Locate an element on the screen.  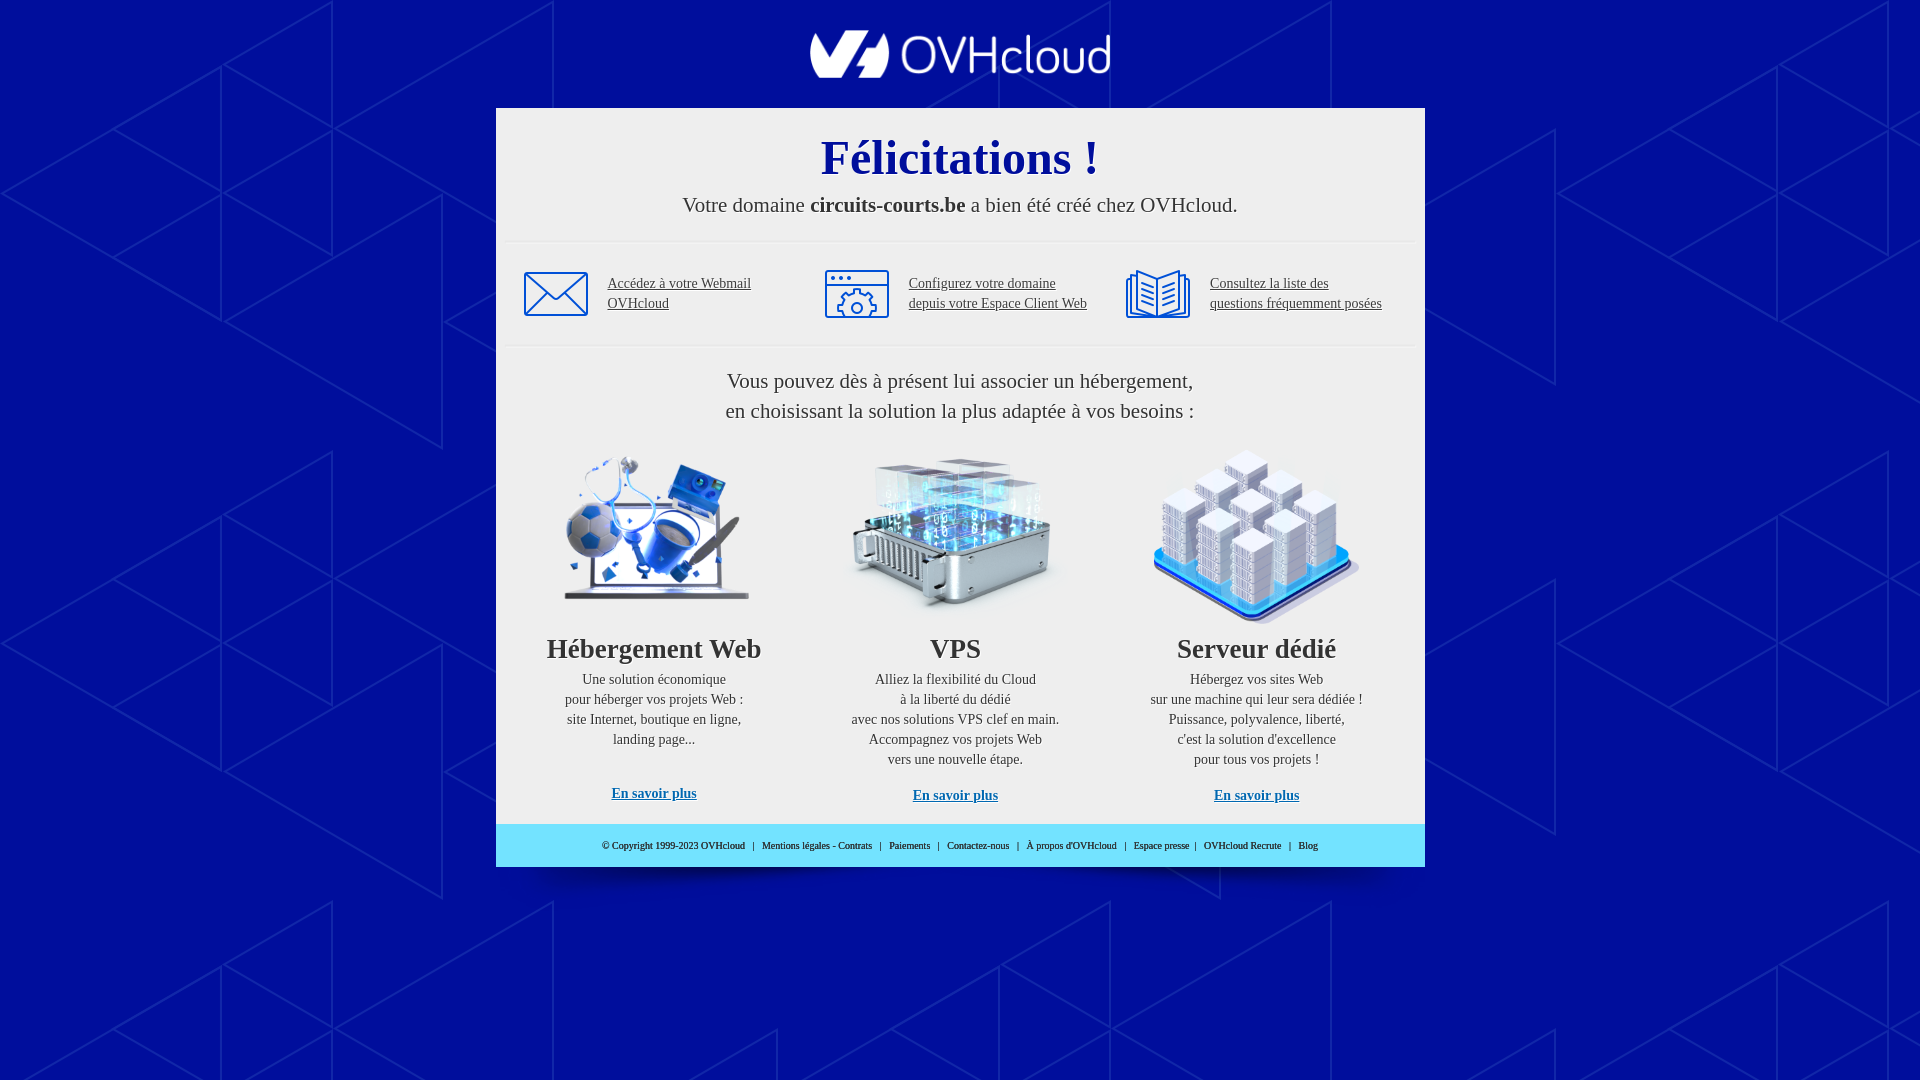
OVHcloud is located at coordinates (960, 72).